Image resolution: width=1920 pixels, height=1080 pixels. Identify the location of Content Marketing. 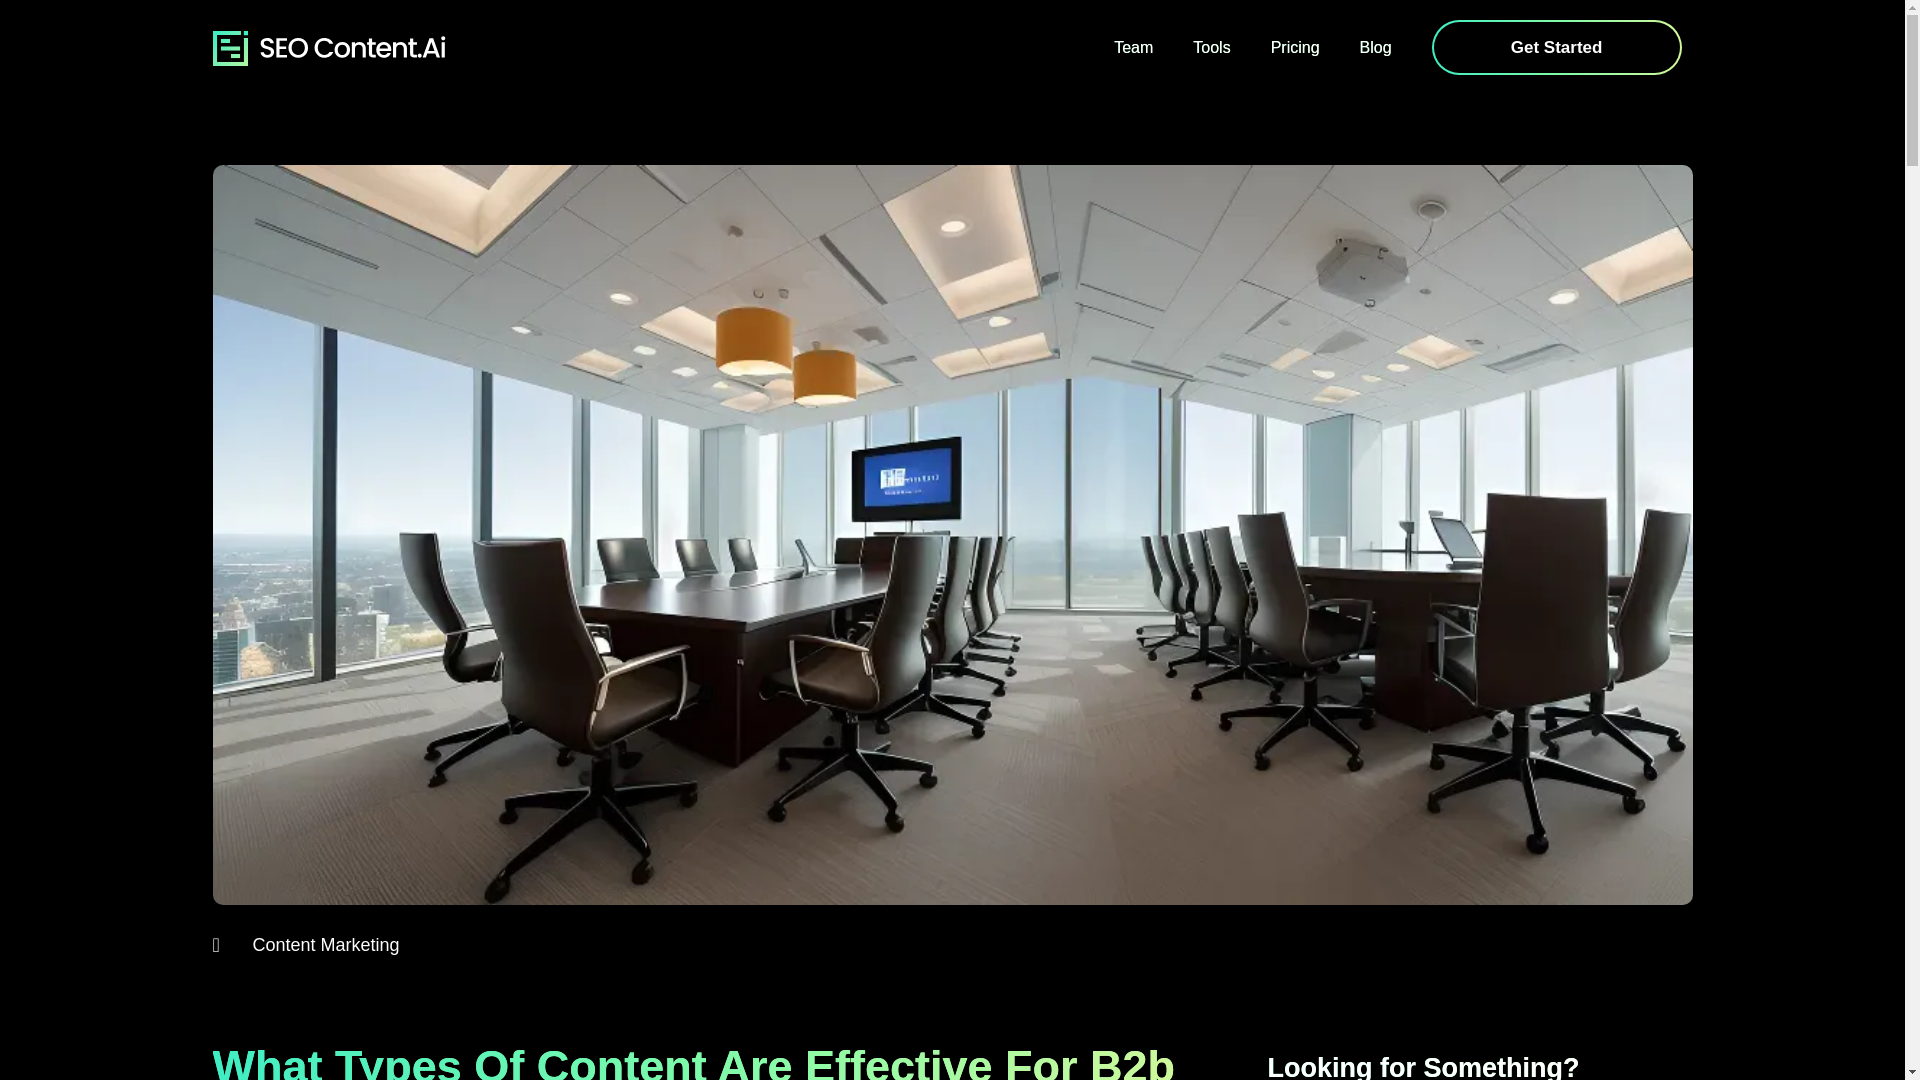
(325, 944).